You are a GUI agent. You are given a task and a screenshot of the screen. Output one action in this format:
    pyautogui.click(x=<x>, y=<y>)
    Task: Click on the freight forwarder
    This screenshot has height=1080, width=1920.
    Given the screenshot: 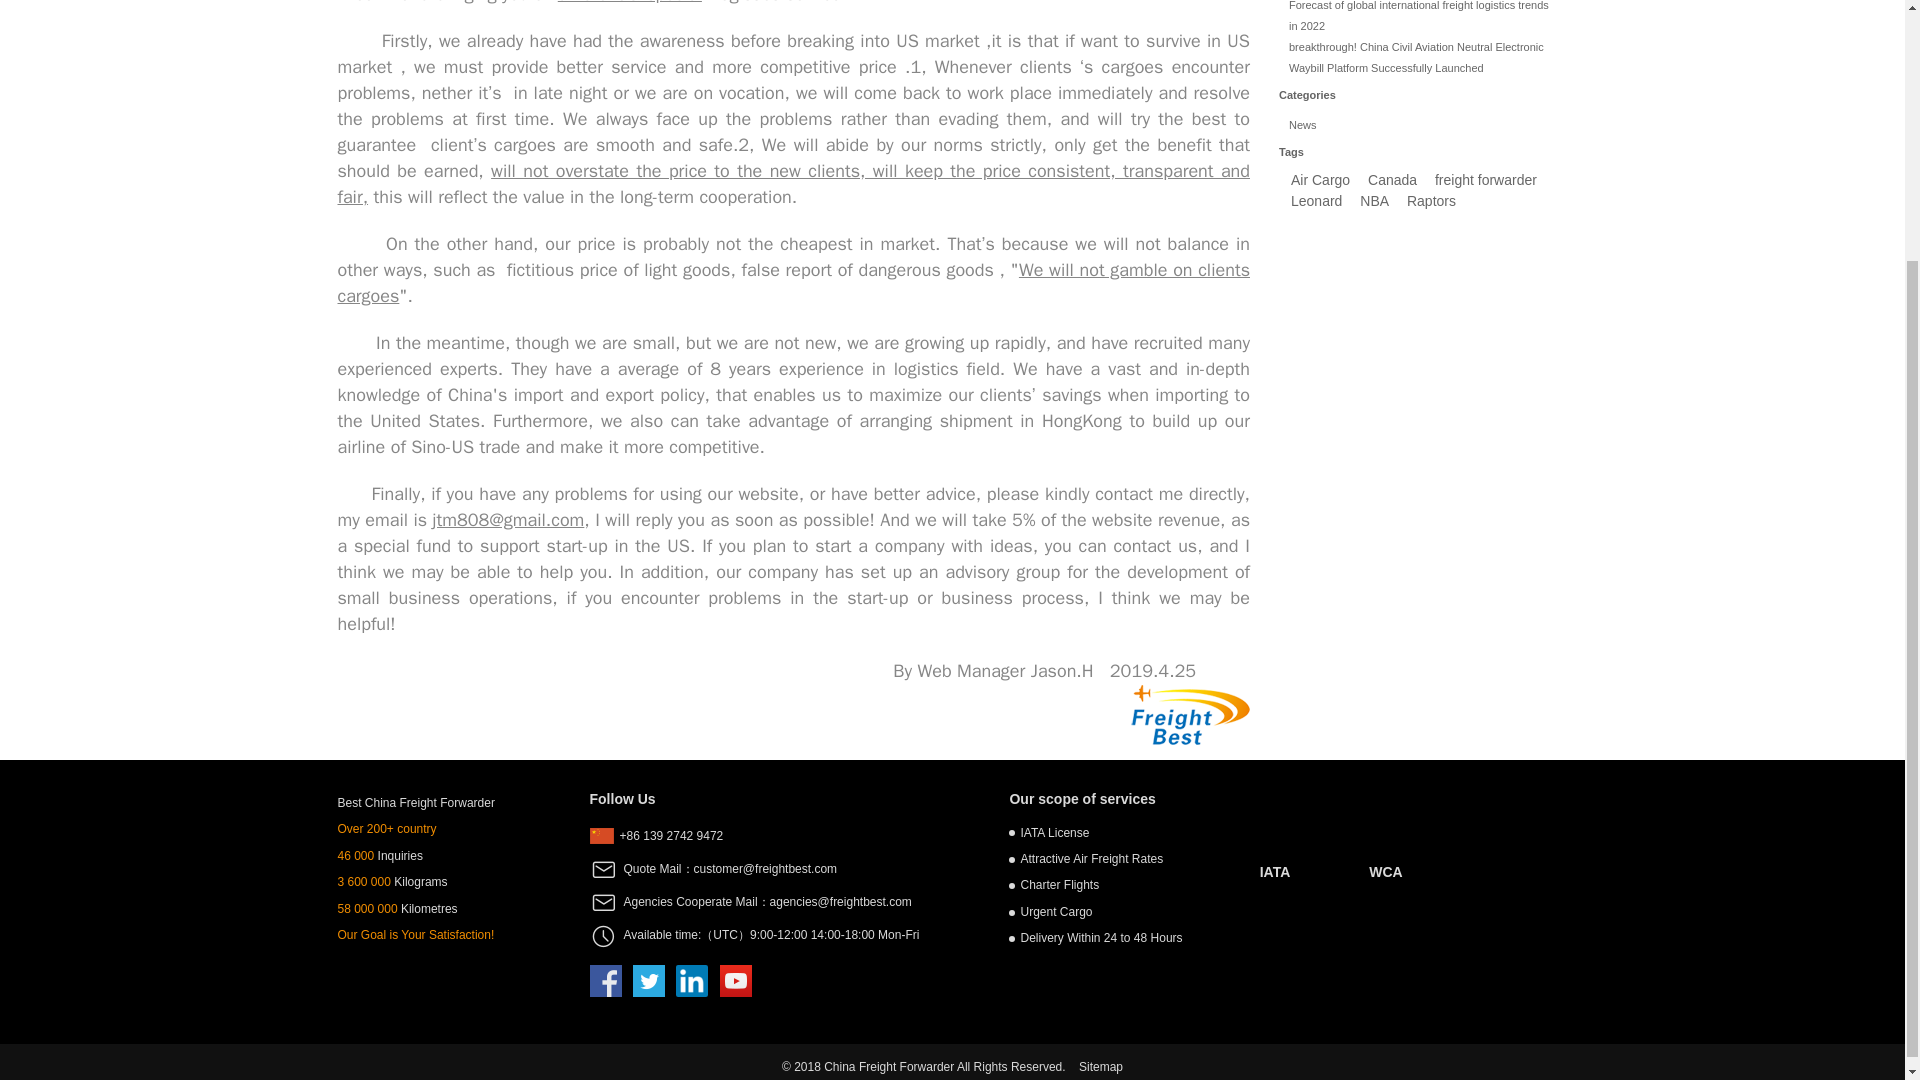 What is the action you would take?
    pyautogui.click(x=1486, y=179)
    